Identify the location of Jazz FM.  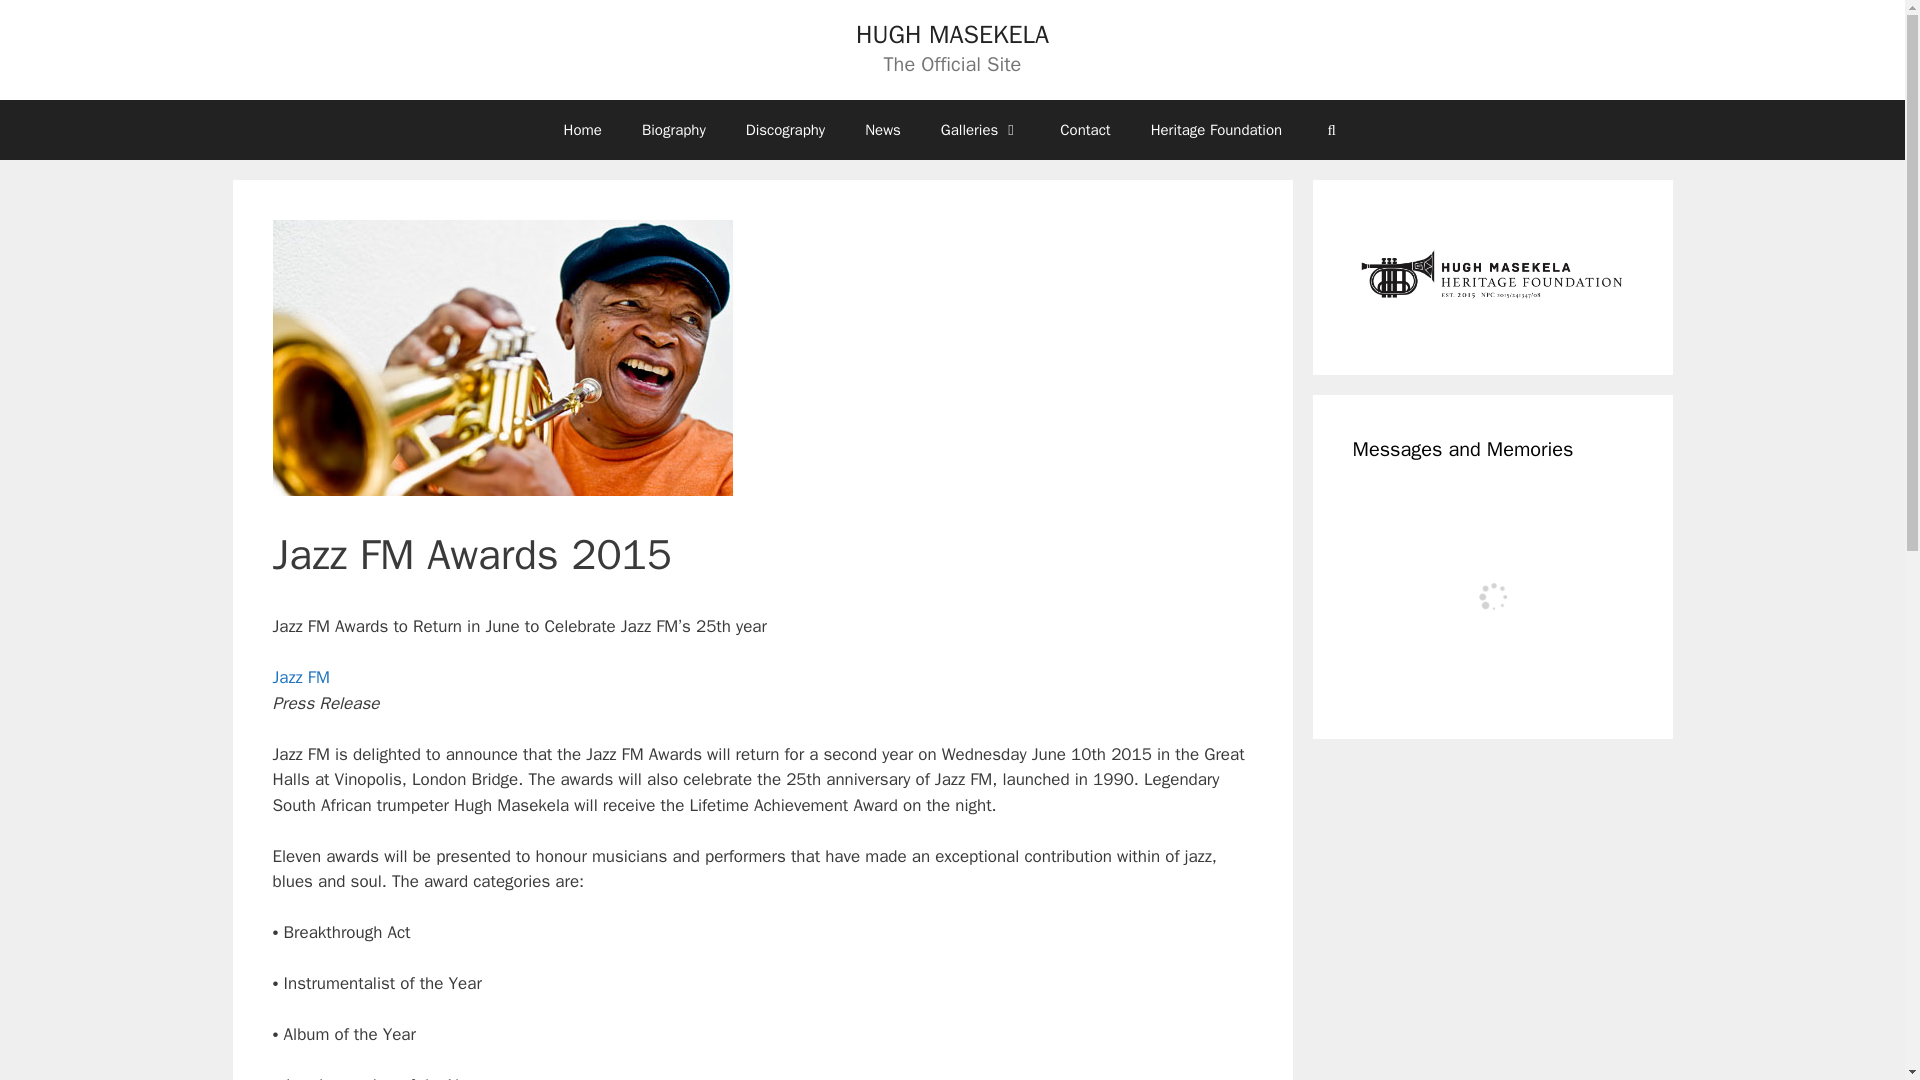
(300, 677).